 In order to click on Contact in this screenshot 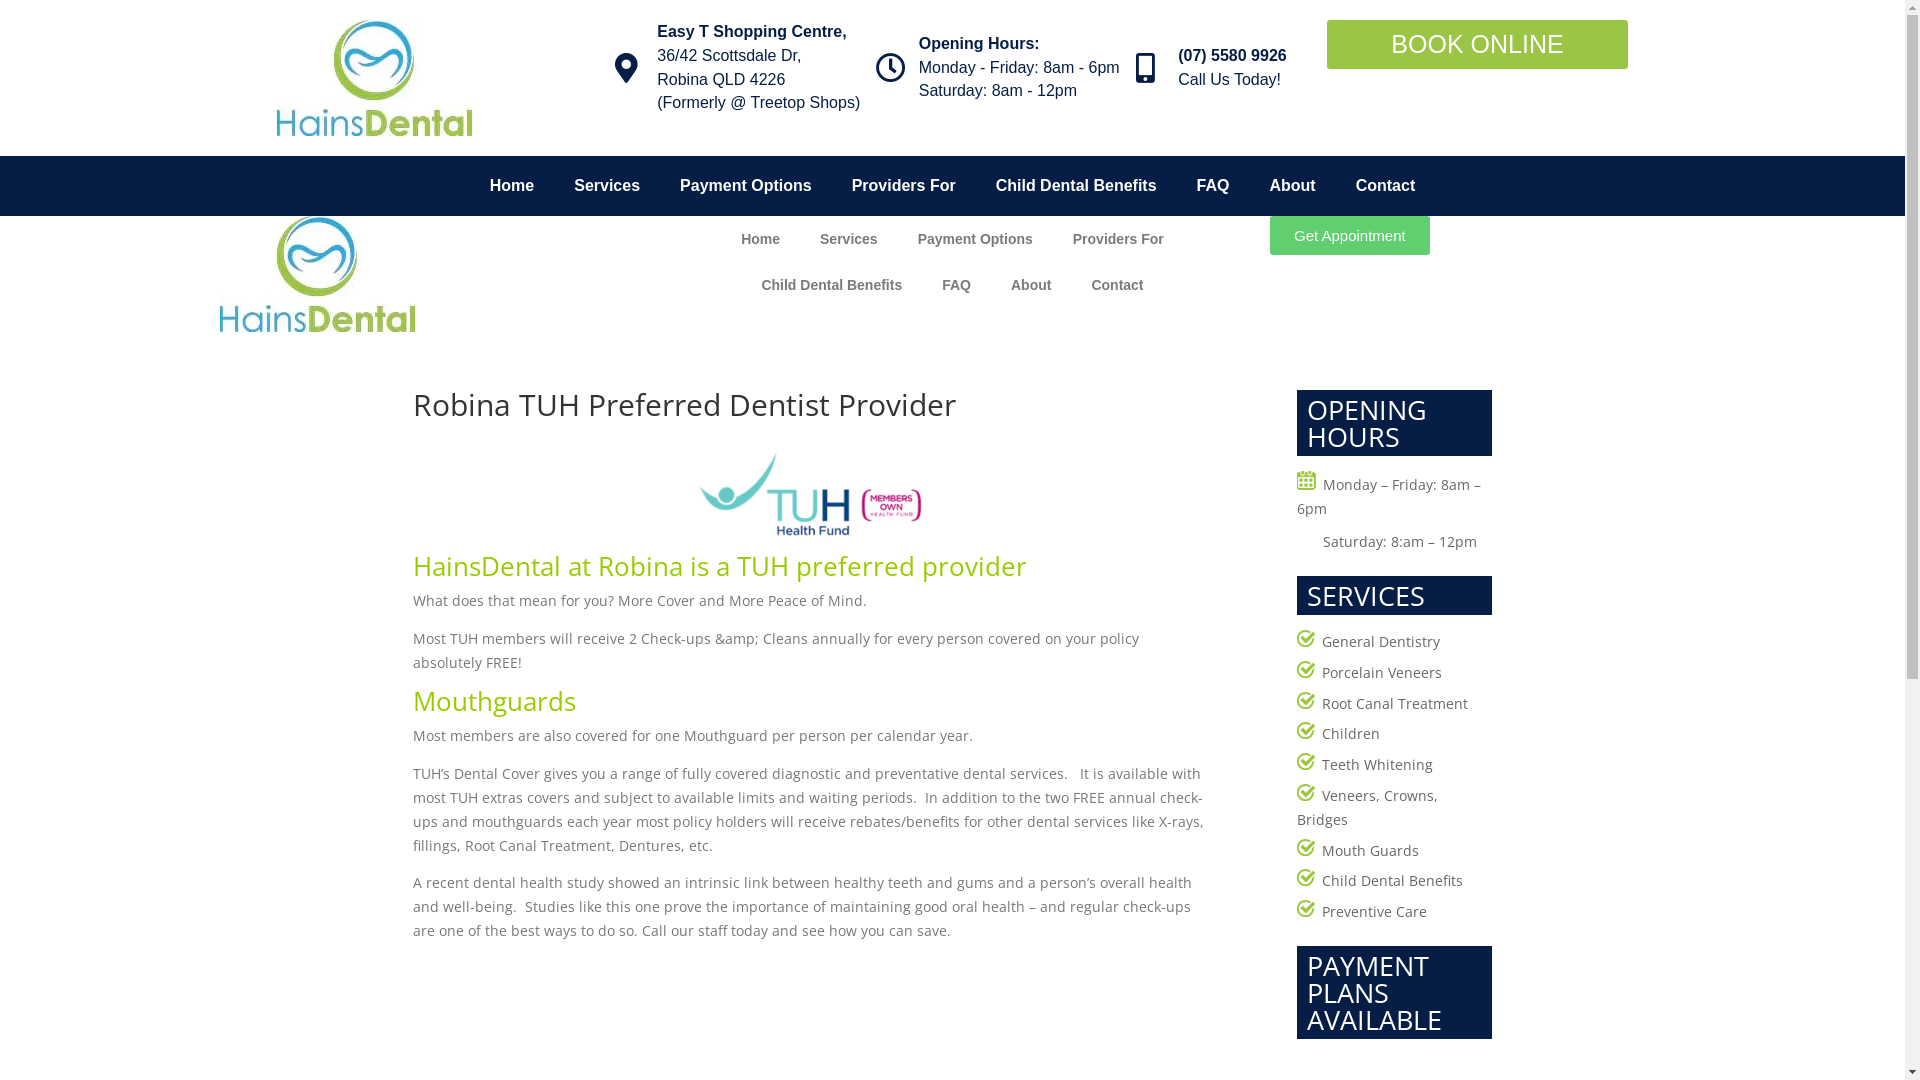, I will do `click(1117, 285)`.